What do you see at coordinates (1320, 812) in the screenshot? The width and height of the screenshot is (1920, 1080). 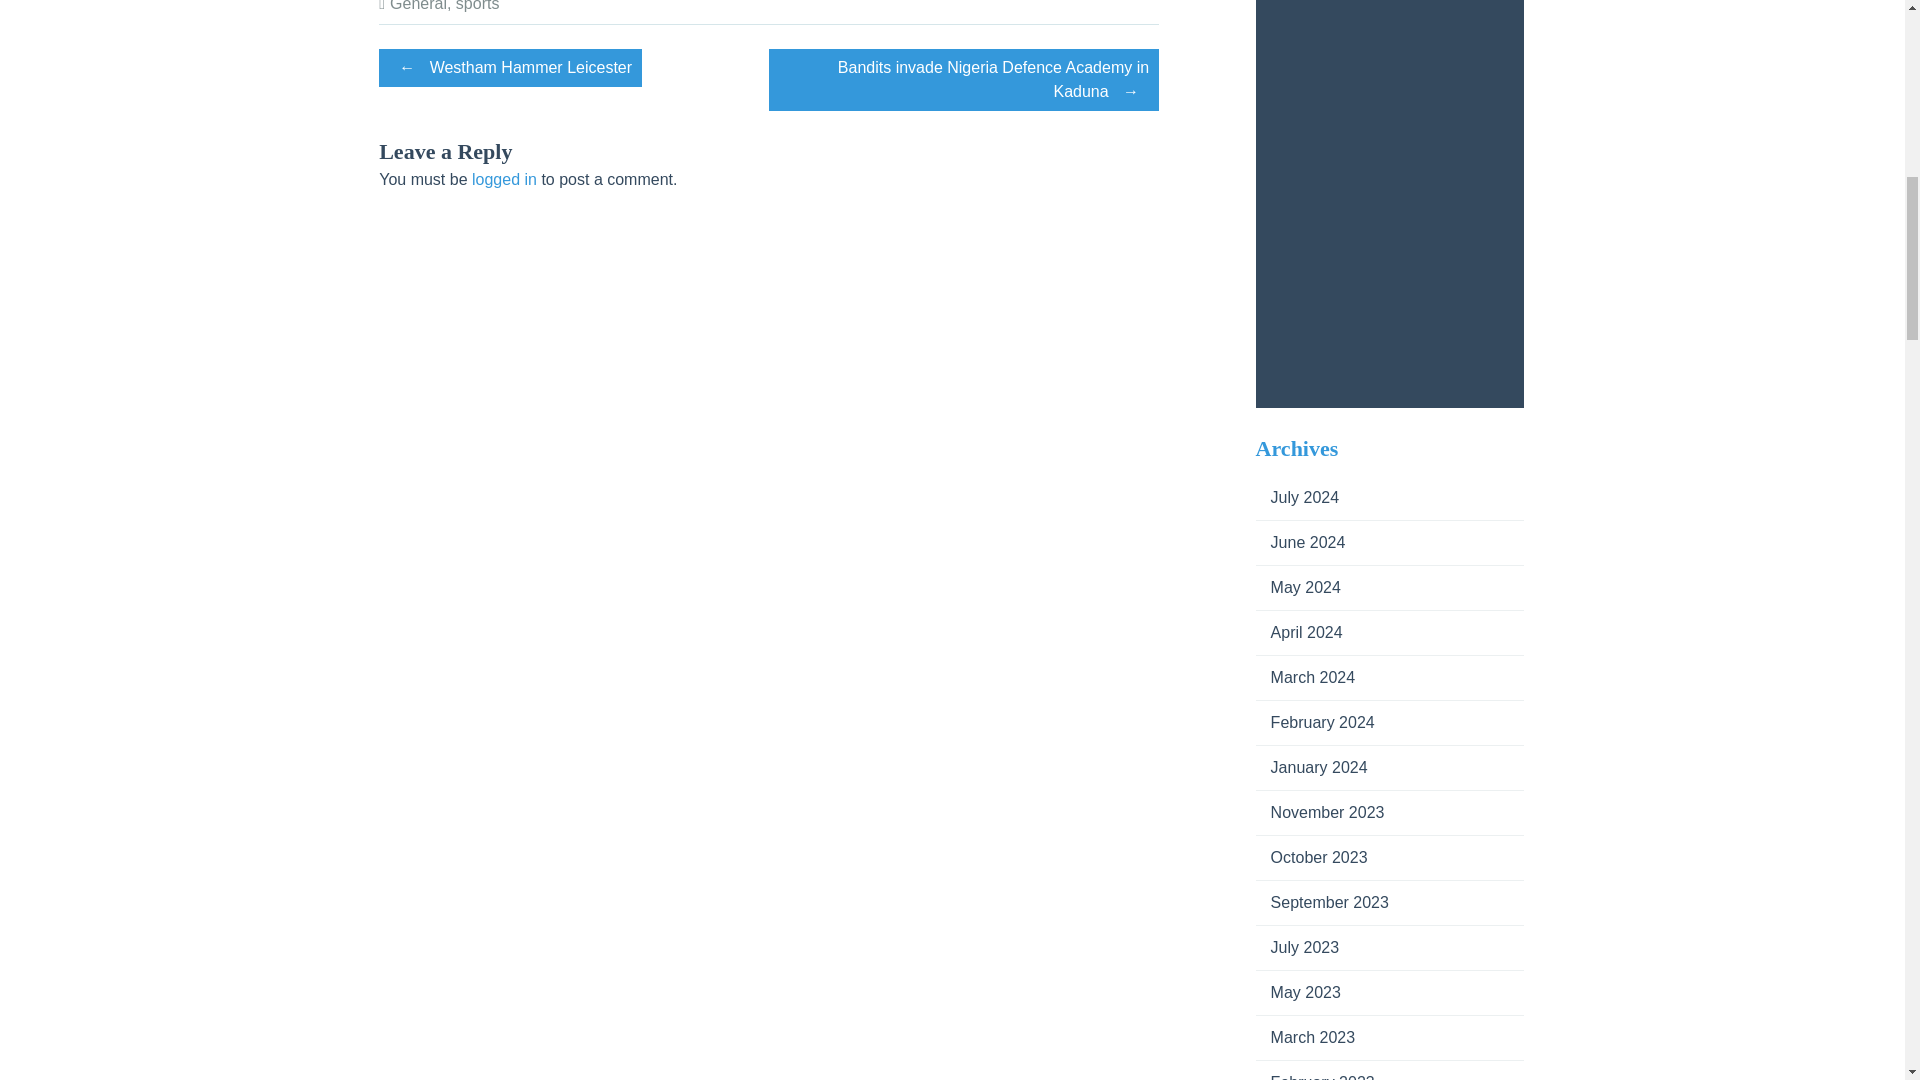 I see `November 2023` at bounding box center [1320, 812].